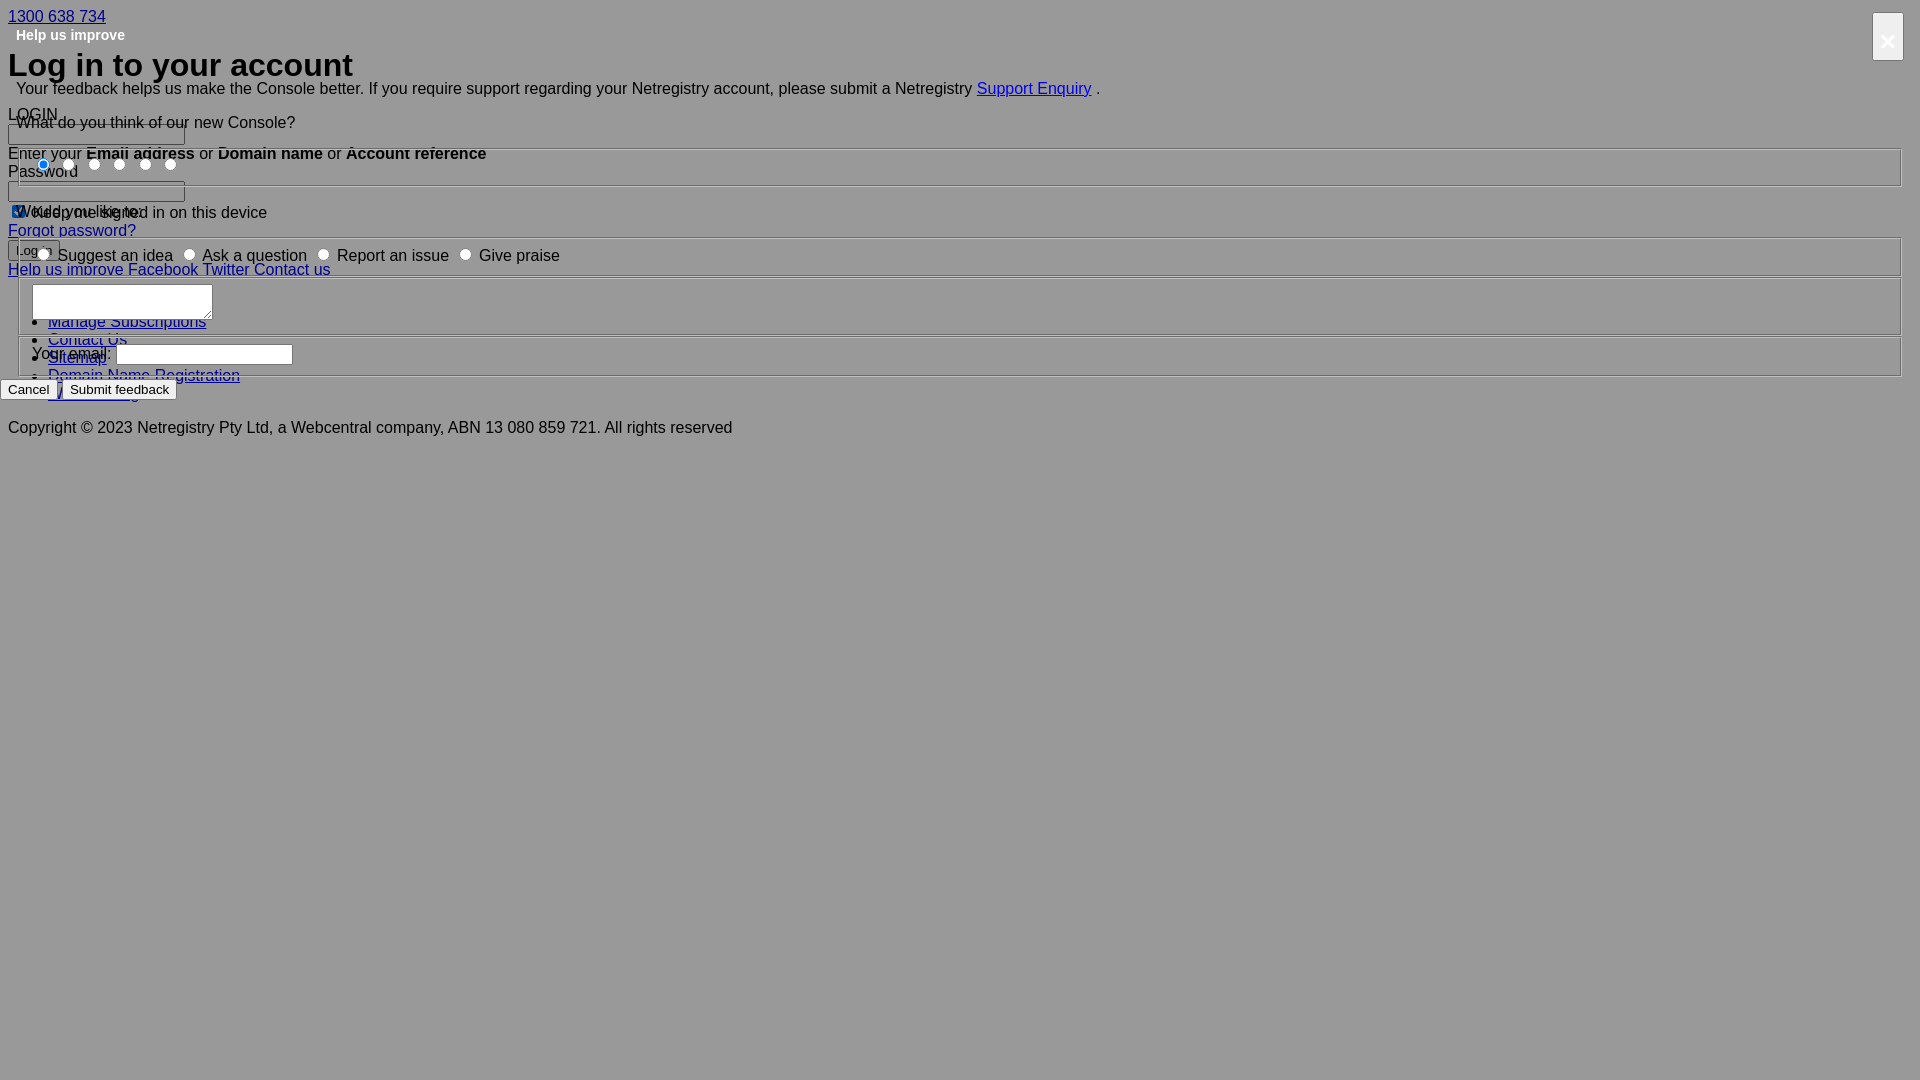 The width and height of the screenshot is (1920, 1080). Describe the element at coordinates (34, 250) in the screenshot. I see `Log in` at that location.